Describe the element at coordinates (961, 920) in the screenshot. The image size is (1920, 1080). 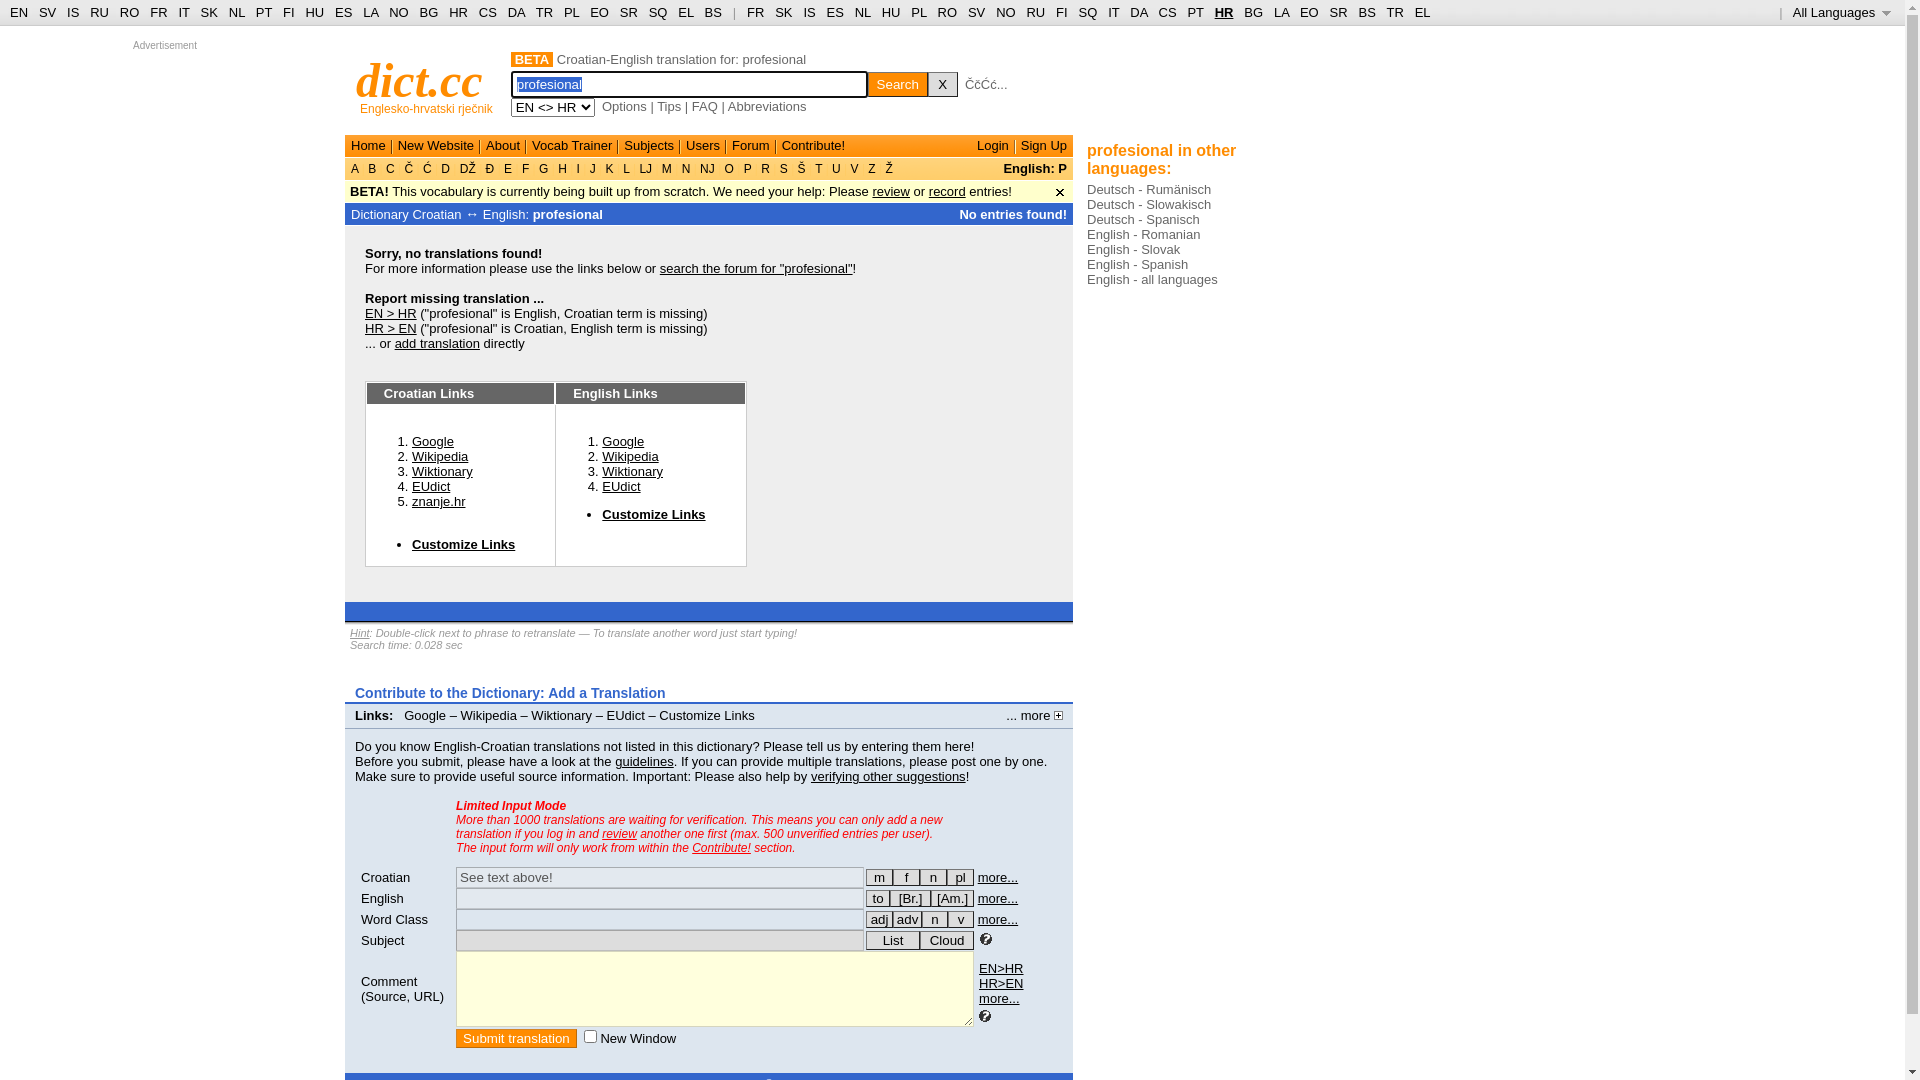
I see `v` at that location.